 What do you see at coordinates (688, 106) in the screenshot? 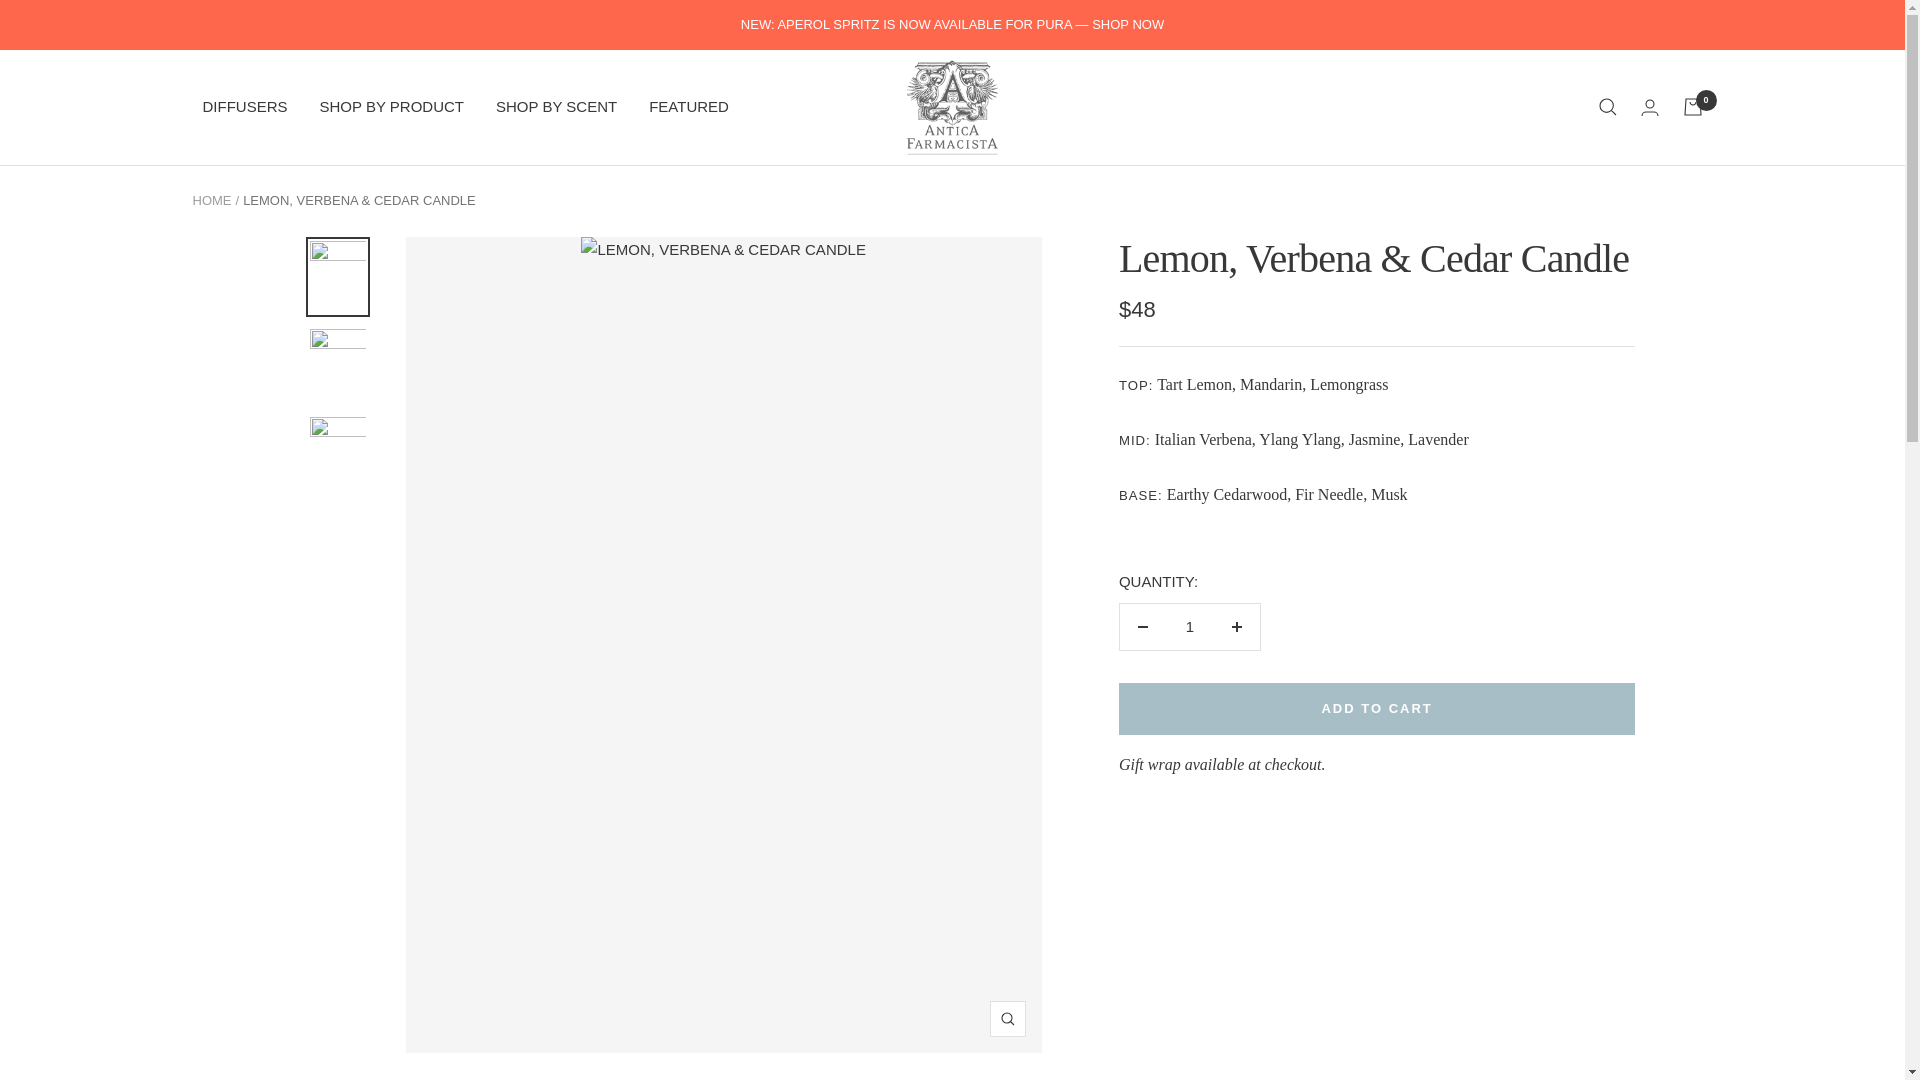
I see `FEATURED` at bounding box center [688, 106].